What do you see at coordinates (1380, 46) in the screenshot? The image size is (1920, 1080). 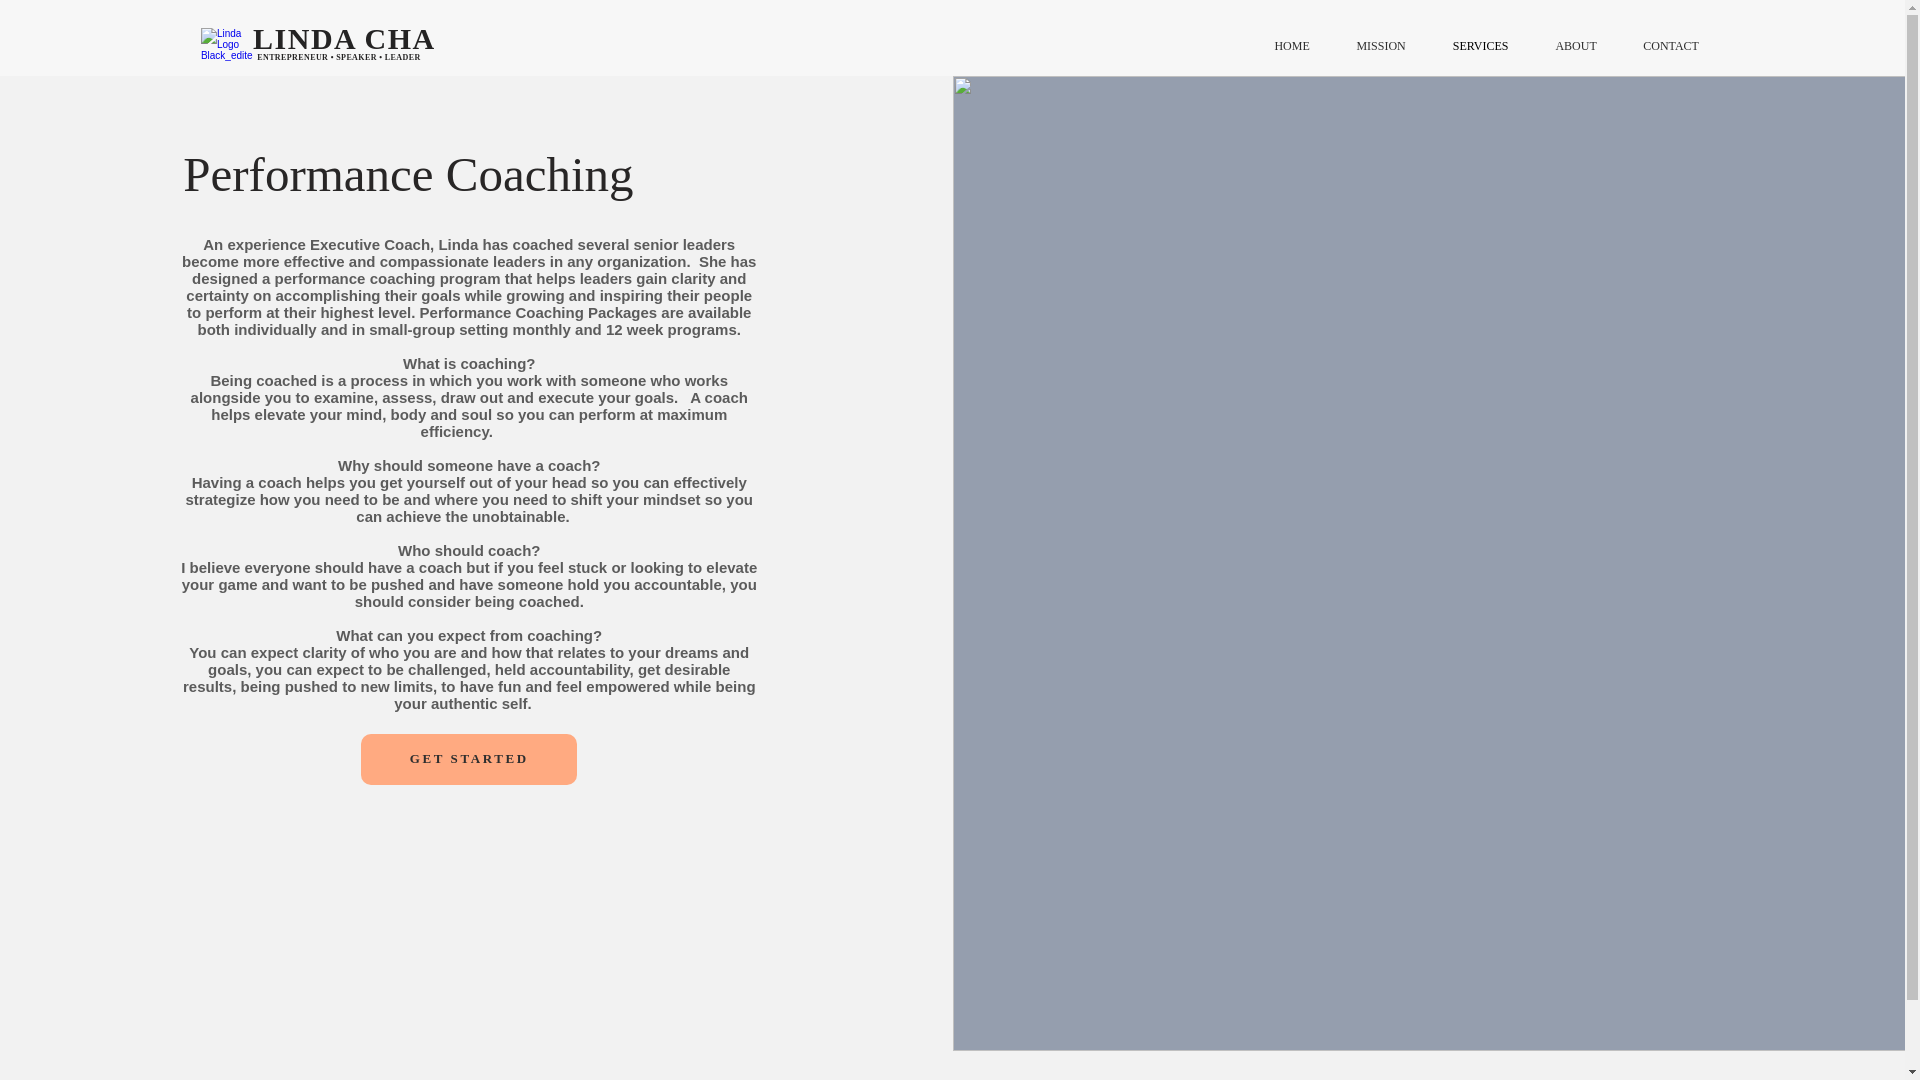 I see `MISSION` at bounding box center [1380, 46].